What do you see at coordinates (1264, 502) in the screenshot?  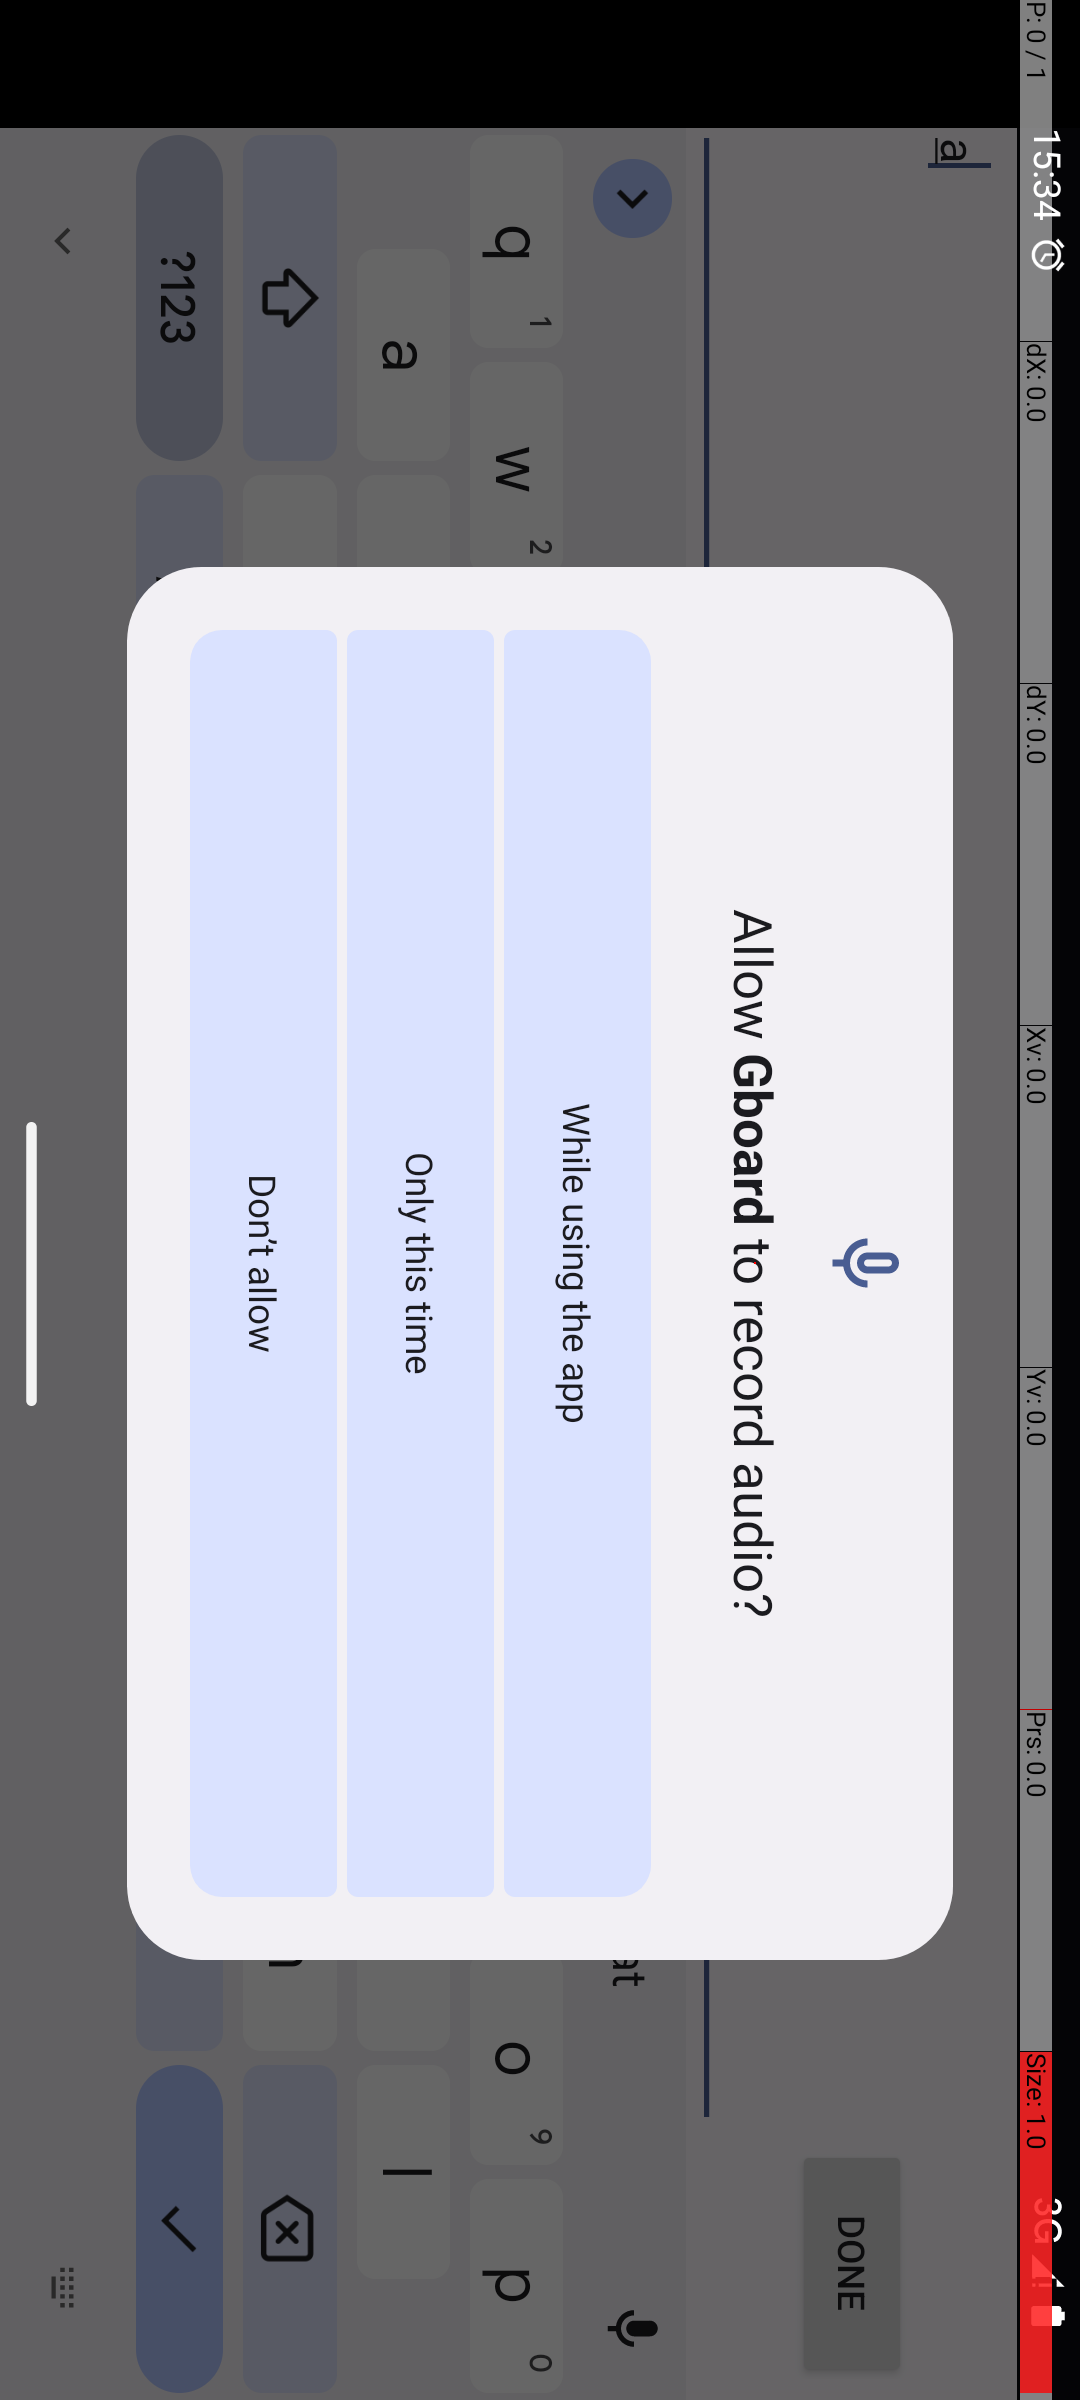 I see `While using the app` at bounding box center [1264, 502].